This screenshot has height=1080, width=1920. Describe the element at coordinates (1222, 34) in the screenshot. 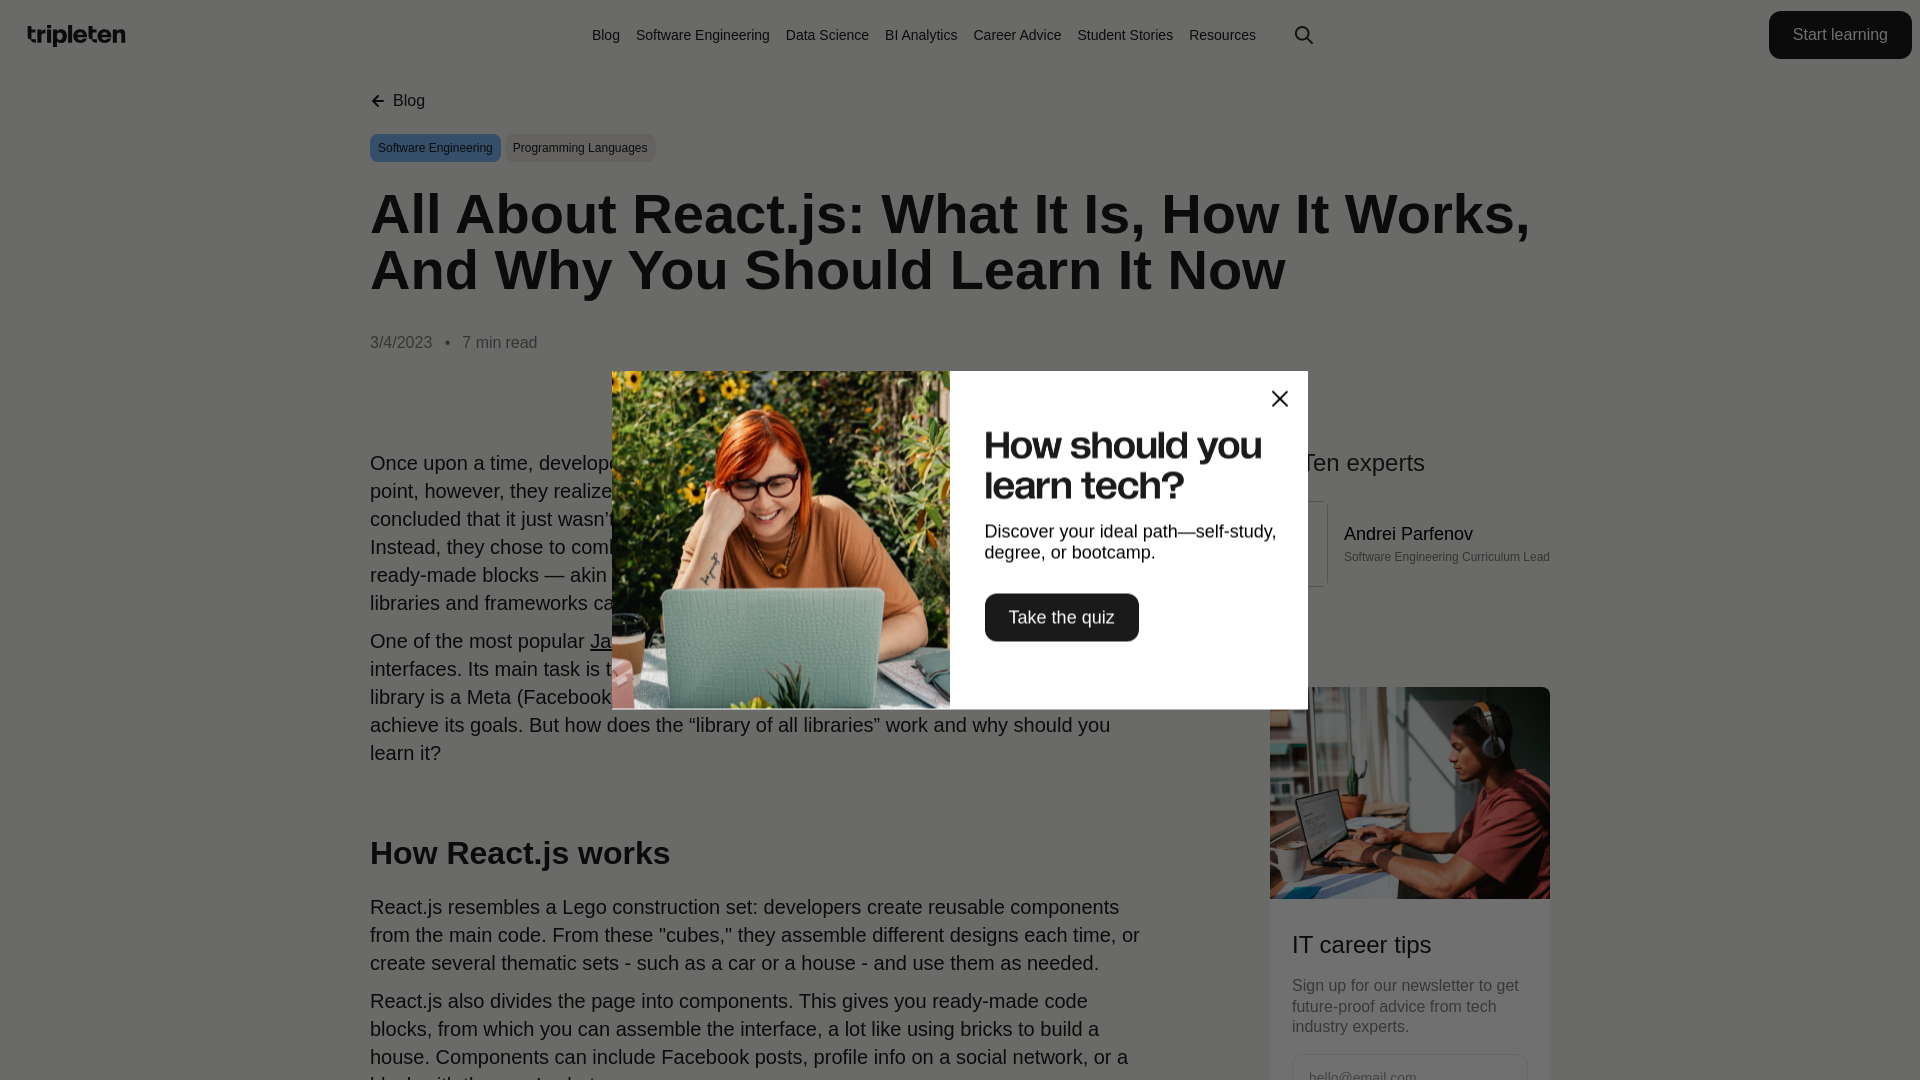

I see `Resources` at that location.